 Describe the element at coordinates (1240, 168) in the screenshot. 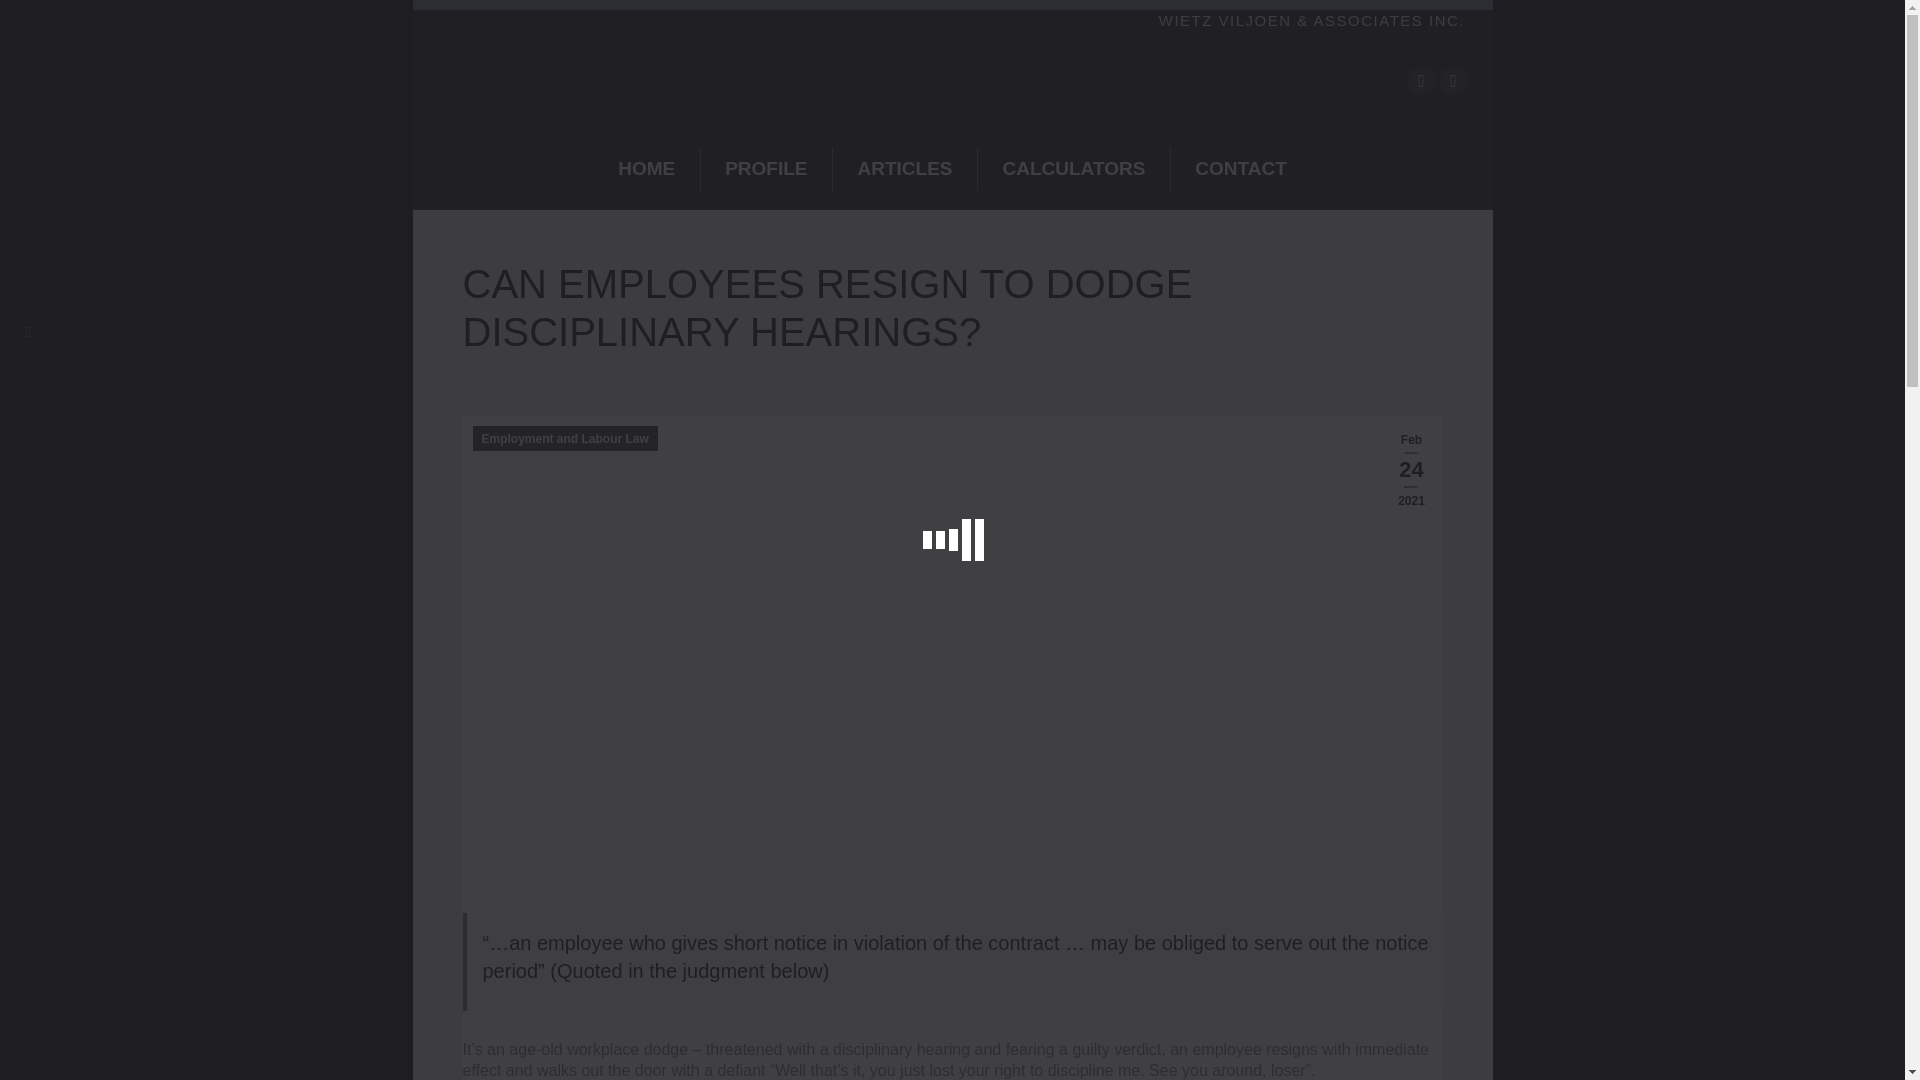

I see `CONTACT` at that location.